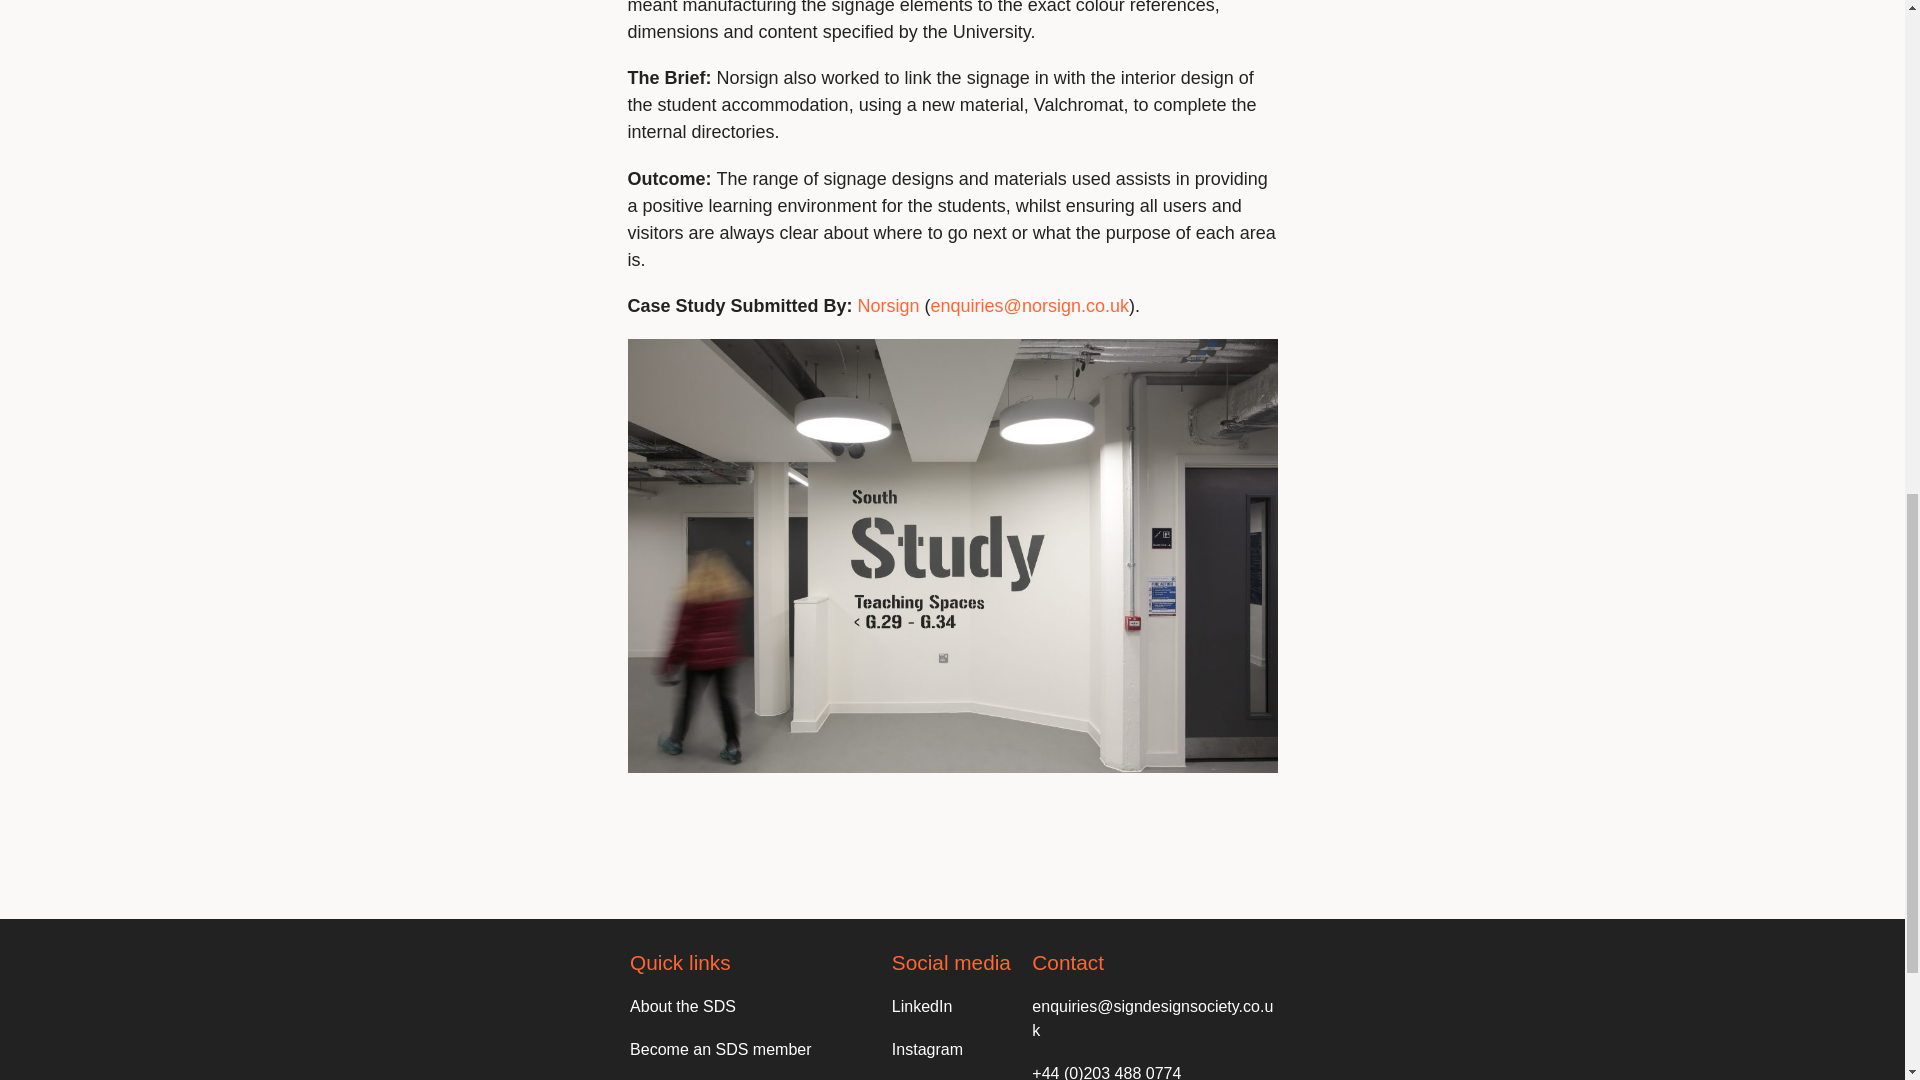 This screenshot has width=1920, height=1080. I want to click on Norsign, so click(888, 306).